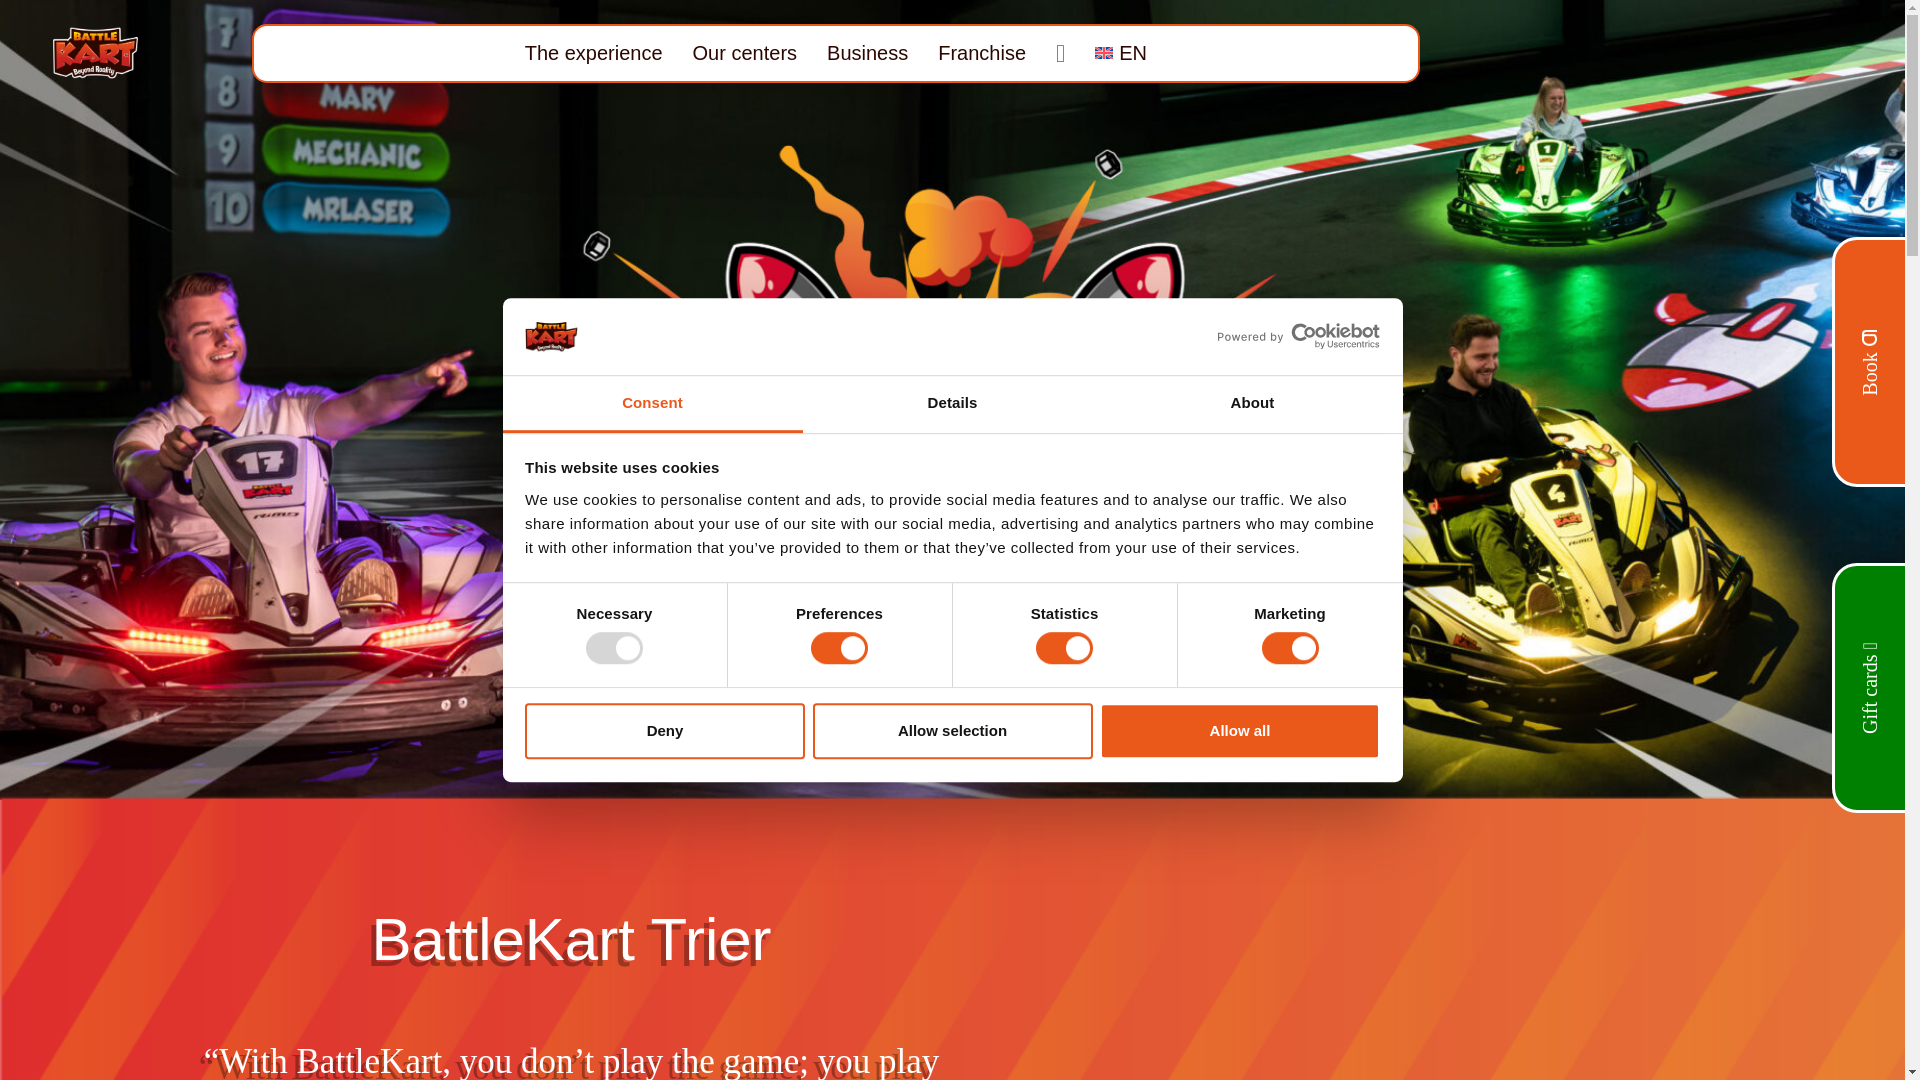 The width and height of the screenshot is (1920, 1080). Describe the element at coordinates (652, 404) in the screenshot. I see `Consent` at that location.